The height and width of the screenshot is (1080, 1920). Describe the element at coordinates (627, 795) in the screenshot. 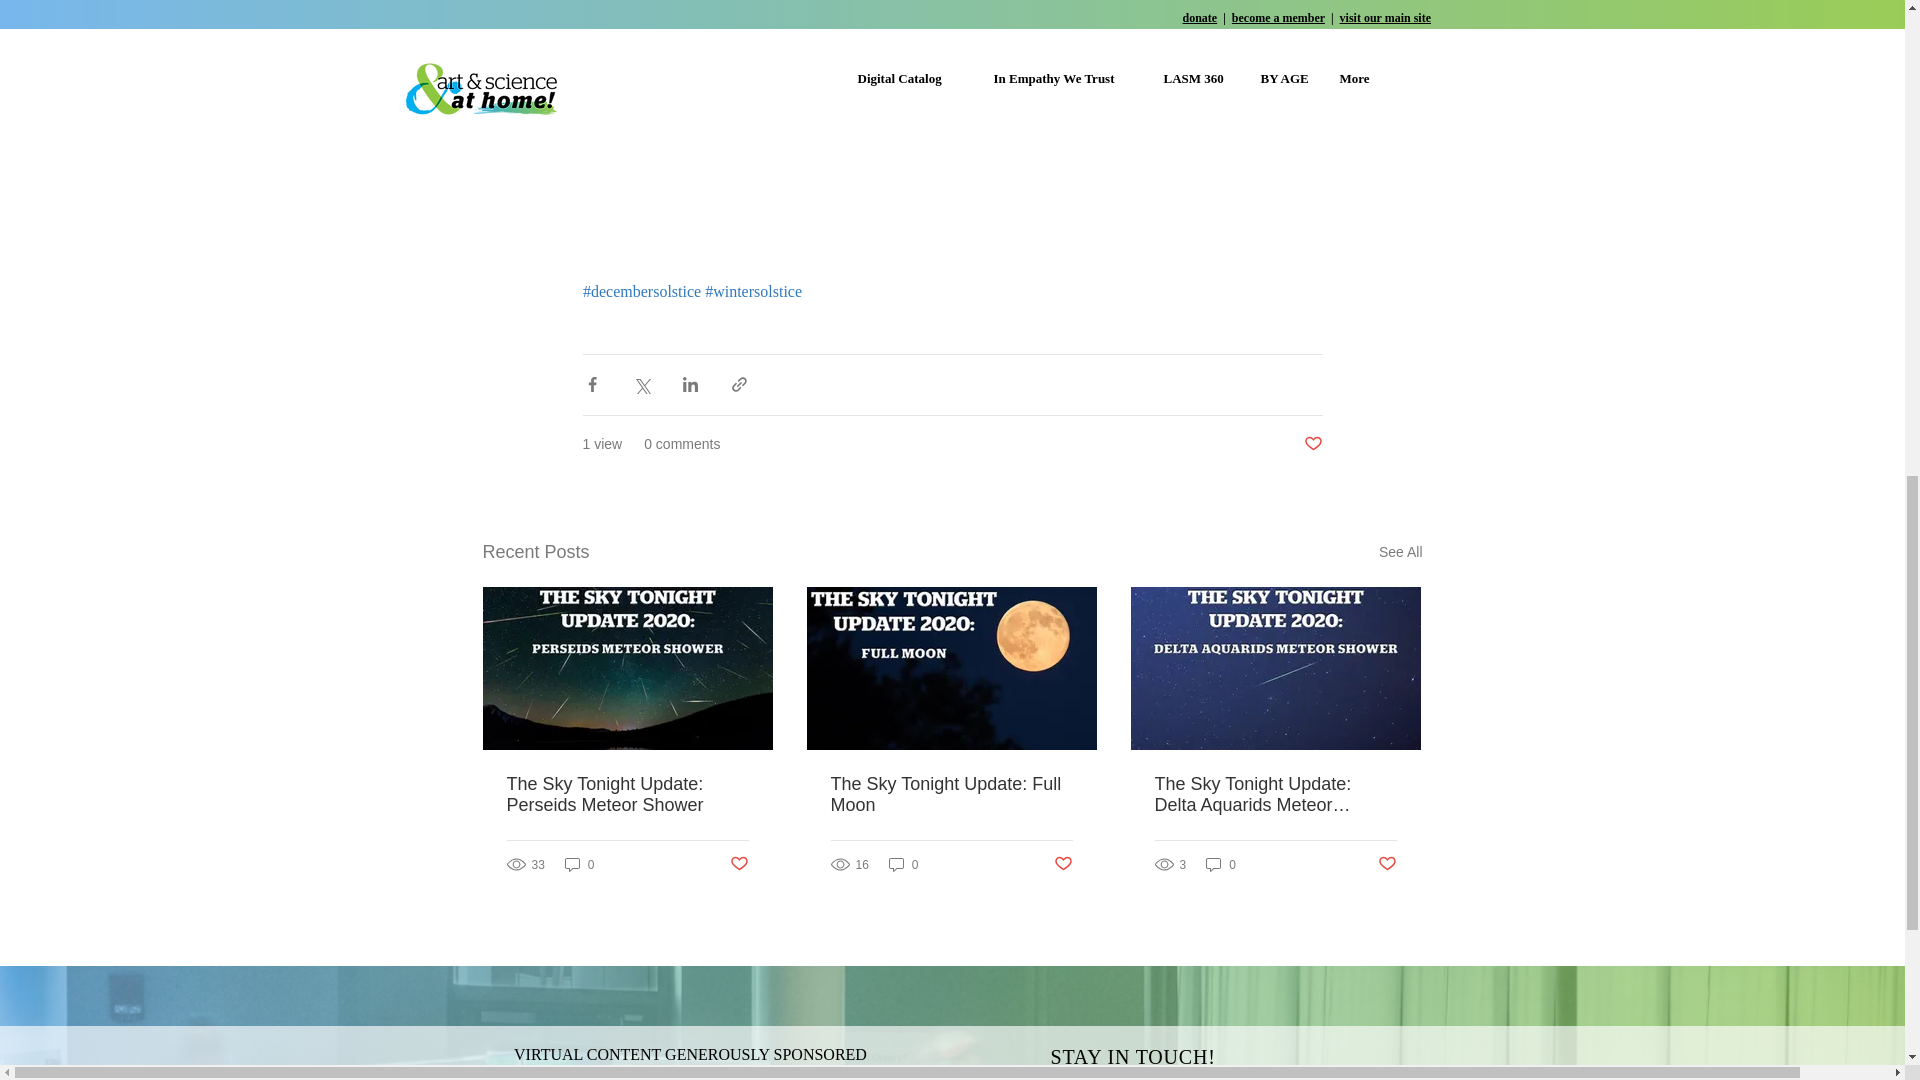

I see `The Sky Tonight Update: Perseids Meteor Shower` at that location.